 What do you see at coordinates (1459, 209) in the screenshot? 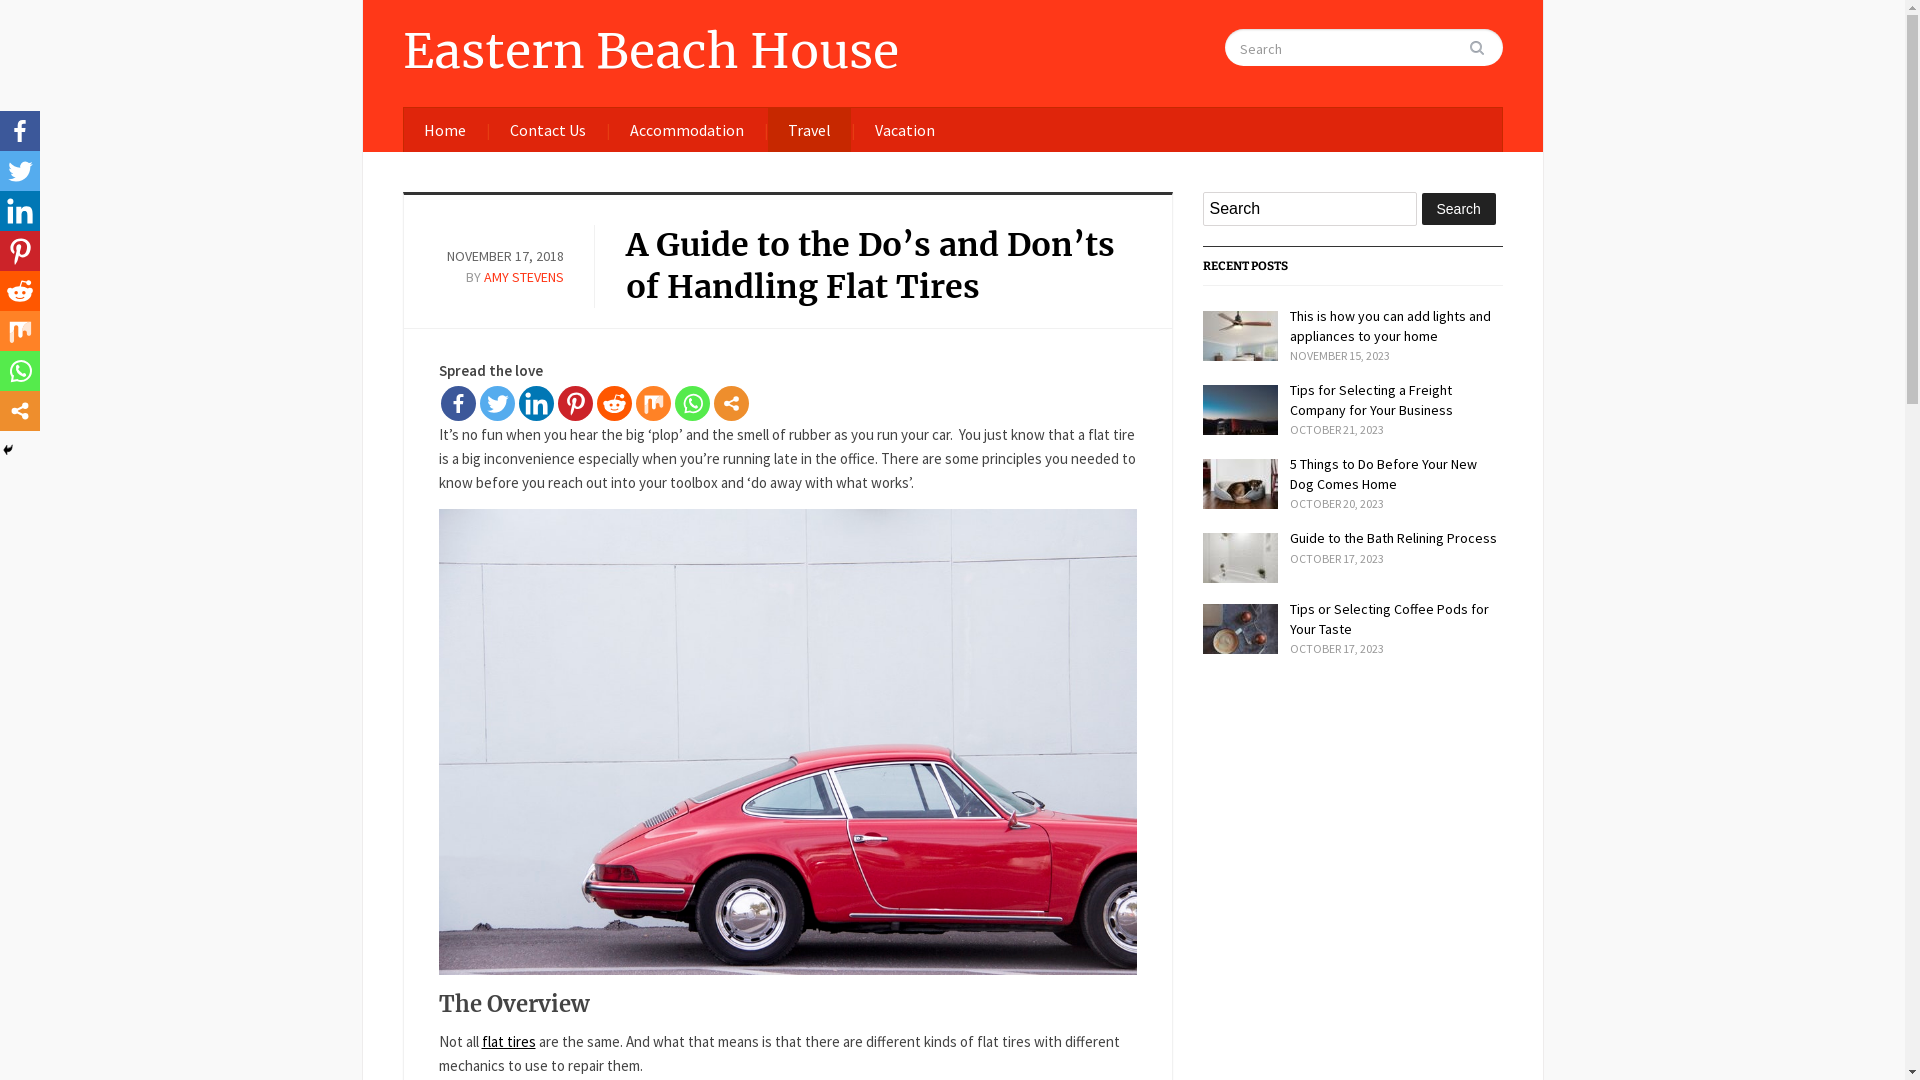
I see `Search` at bounding box center [1459, 209].